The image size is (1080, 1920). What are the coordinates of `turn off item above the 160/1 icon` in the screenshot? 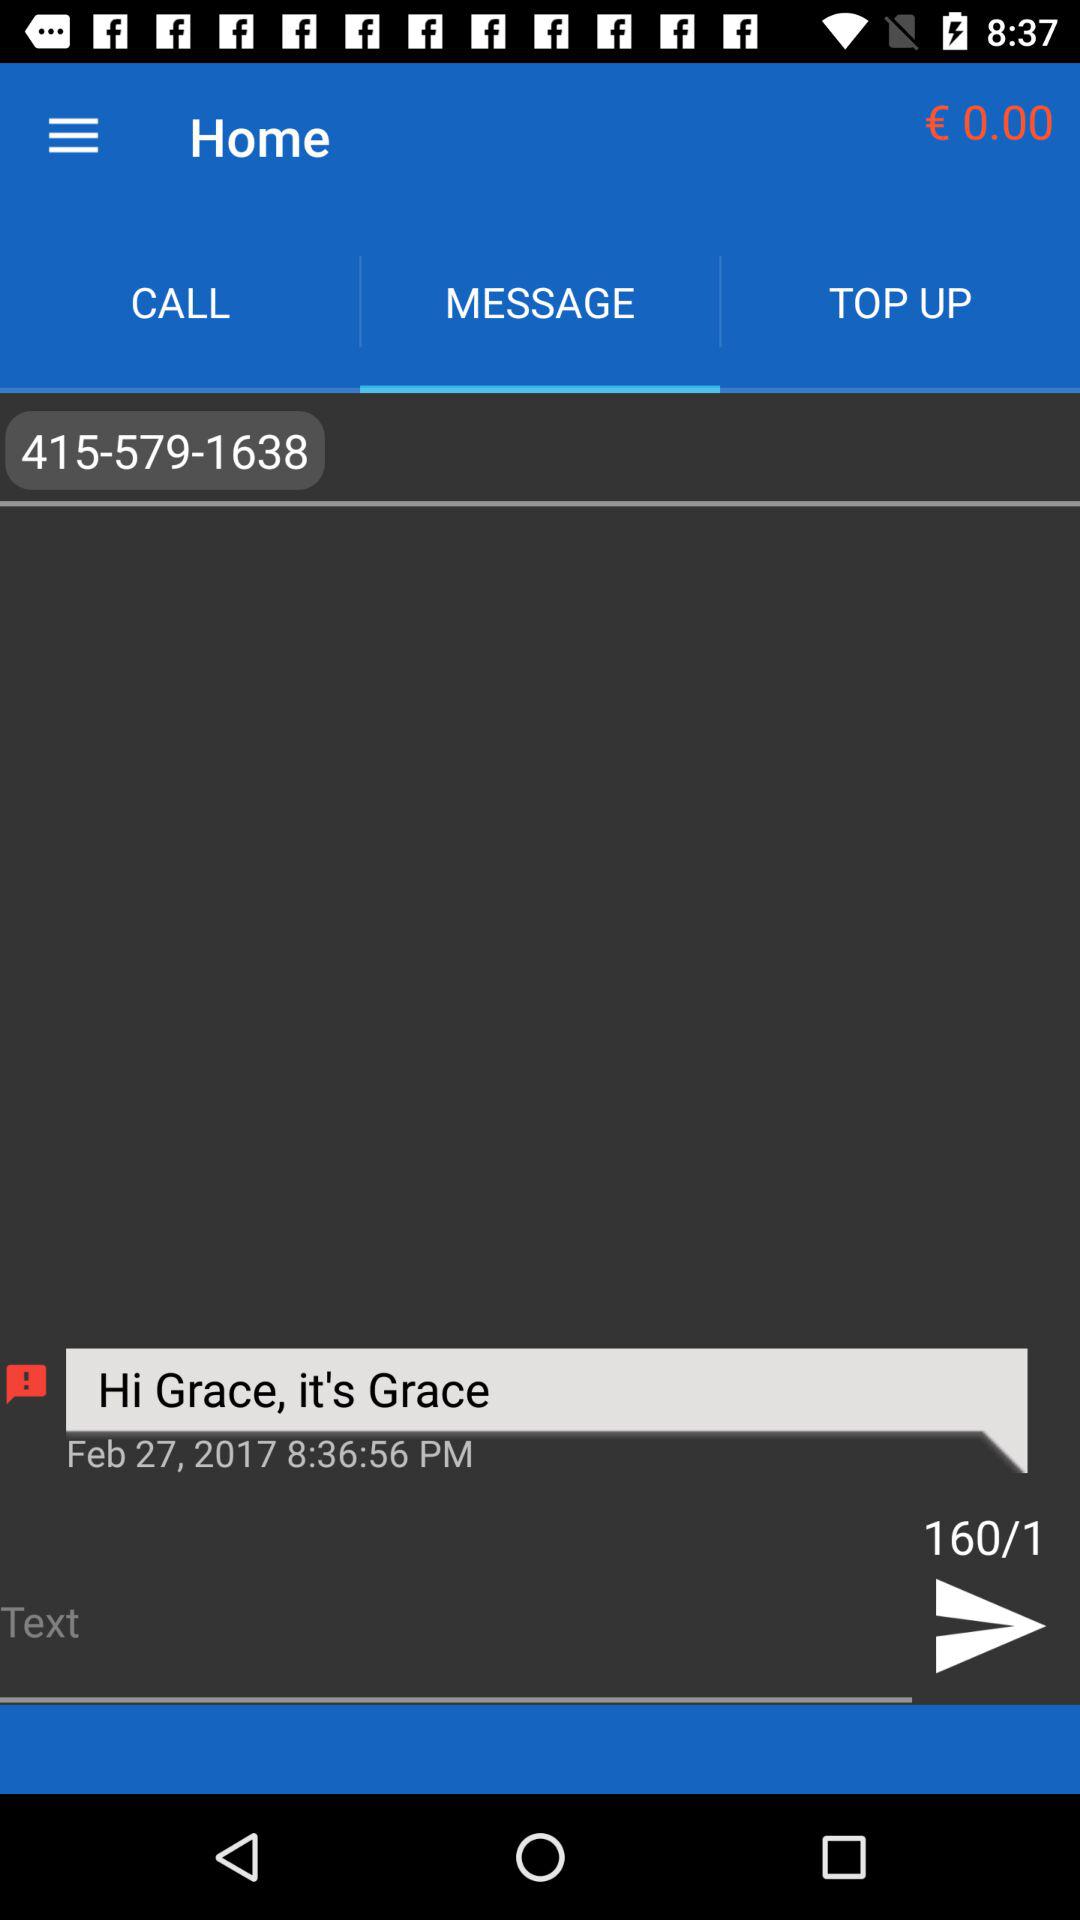 It's located at (546, 1410).